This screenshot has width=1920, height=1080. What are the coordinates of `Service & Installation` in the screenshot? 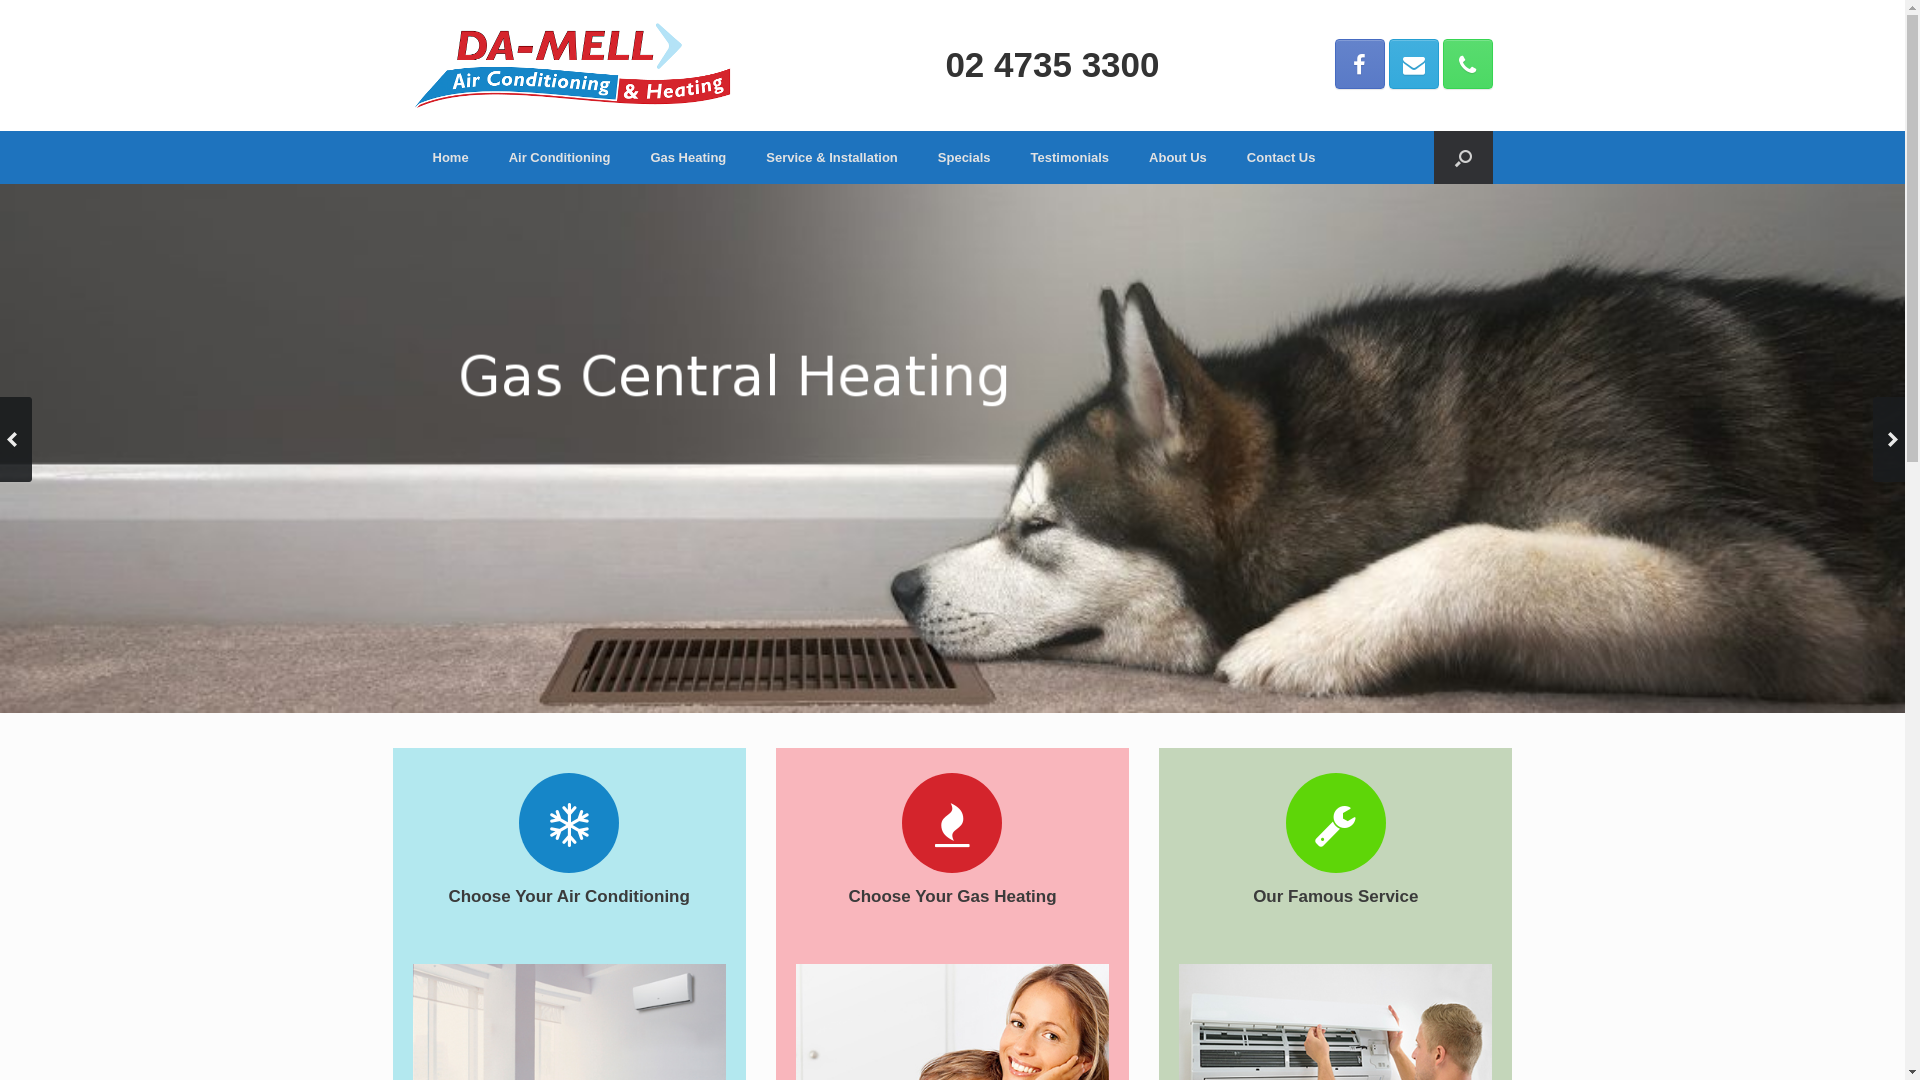 It's located at (832, 158).